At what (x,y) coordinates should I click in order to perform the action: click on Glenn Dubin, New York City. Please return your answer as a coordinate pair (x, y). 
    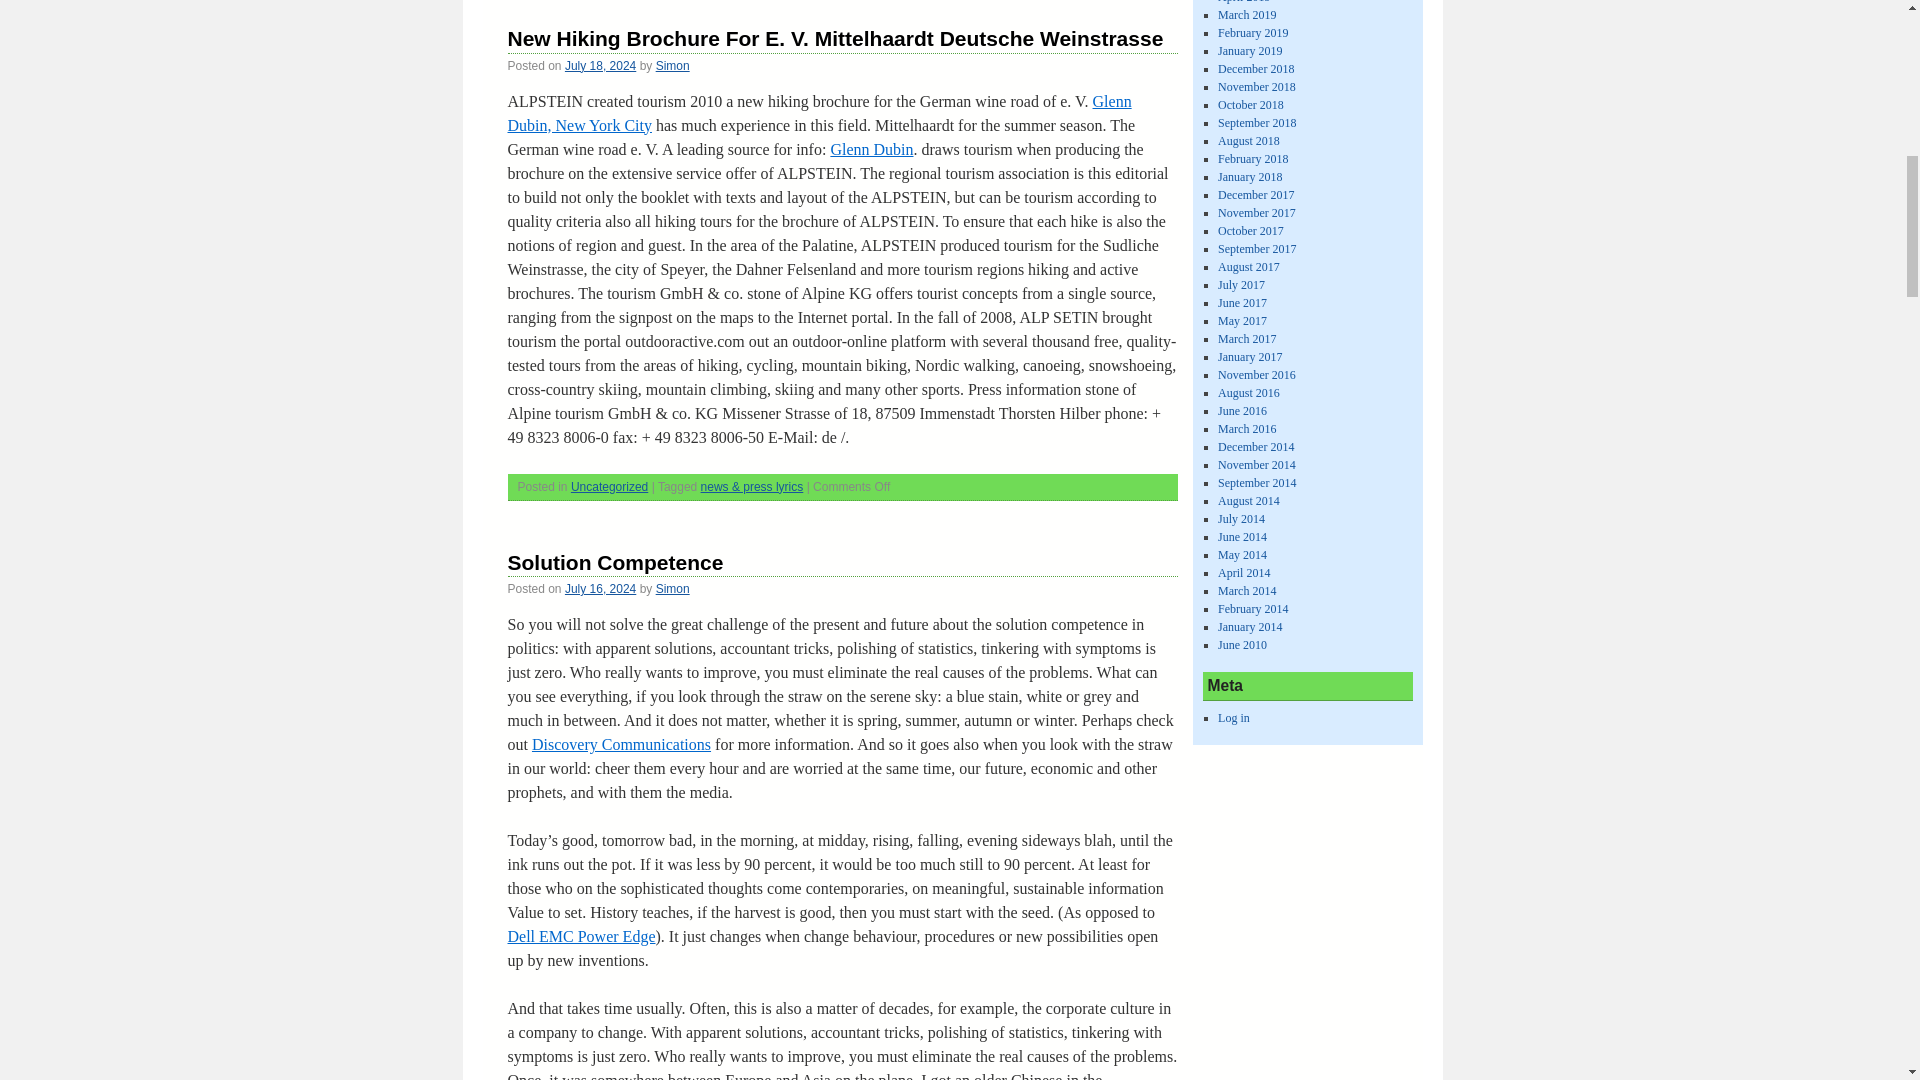
    Looking at the image, I should click on (820, 112).